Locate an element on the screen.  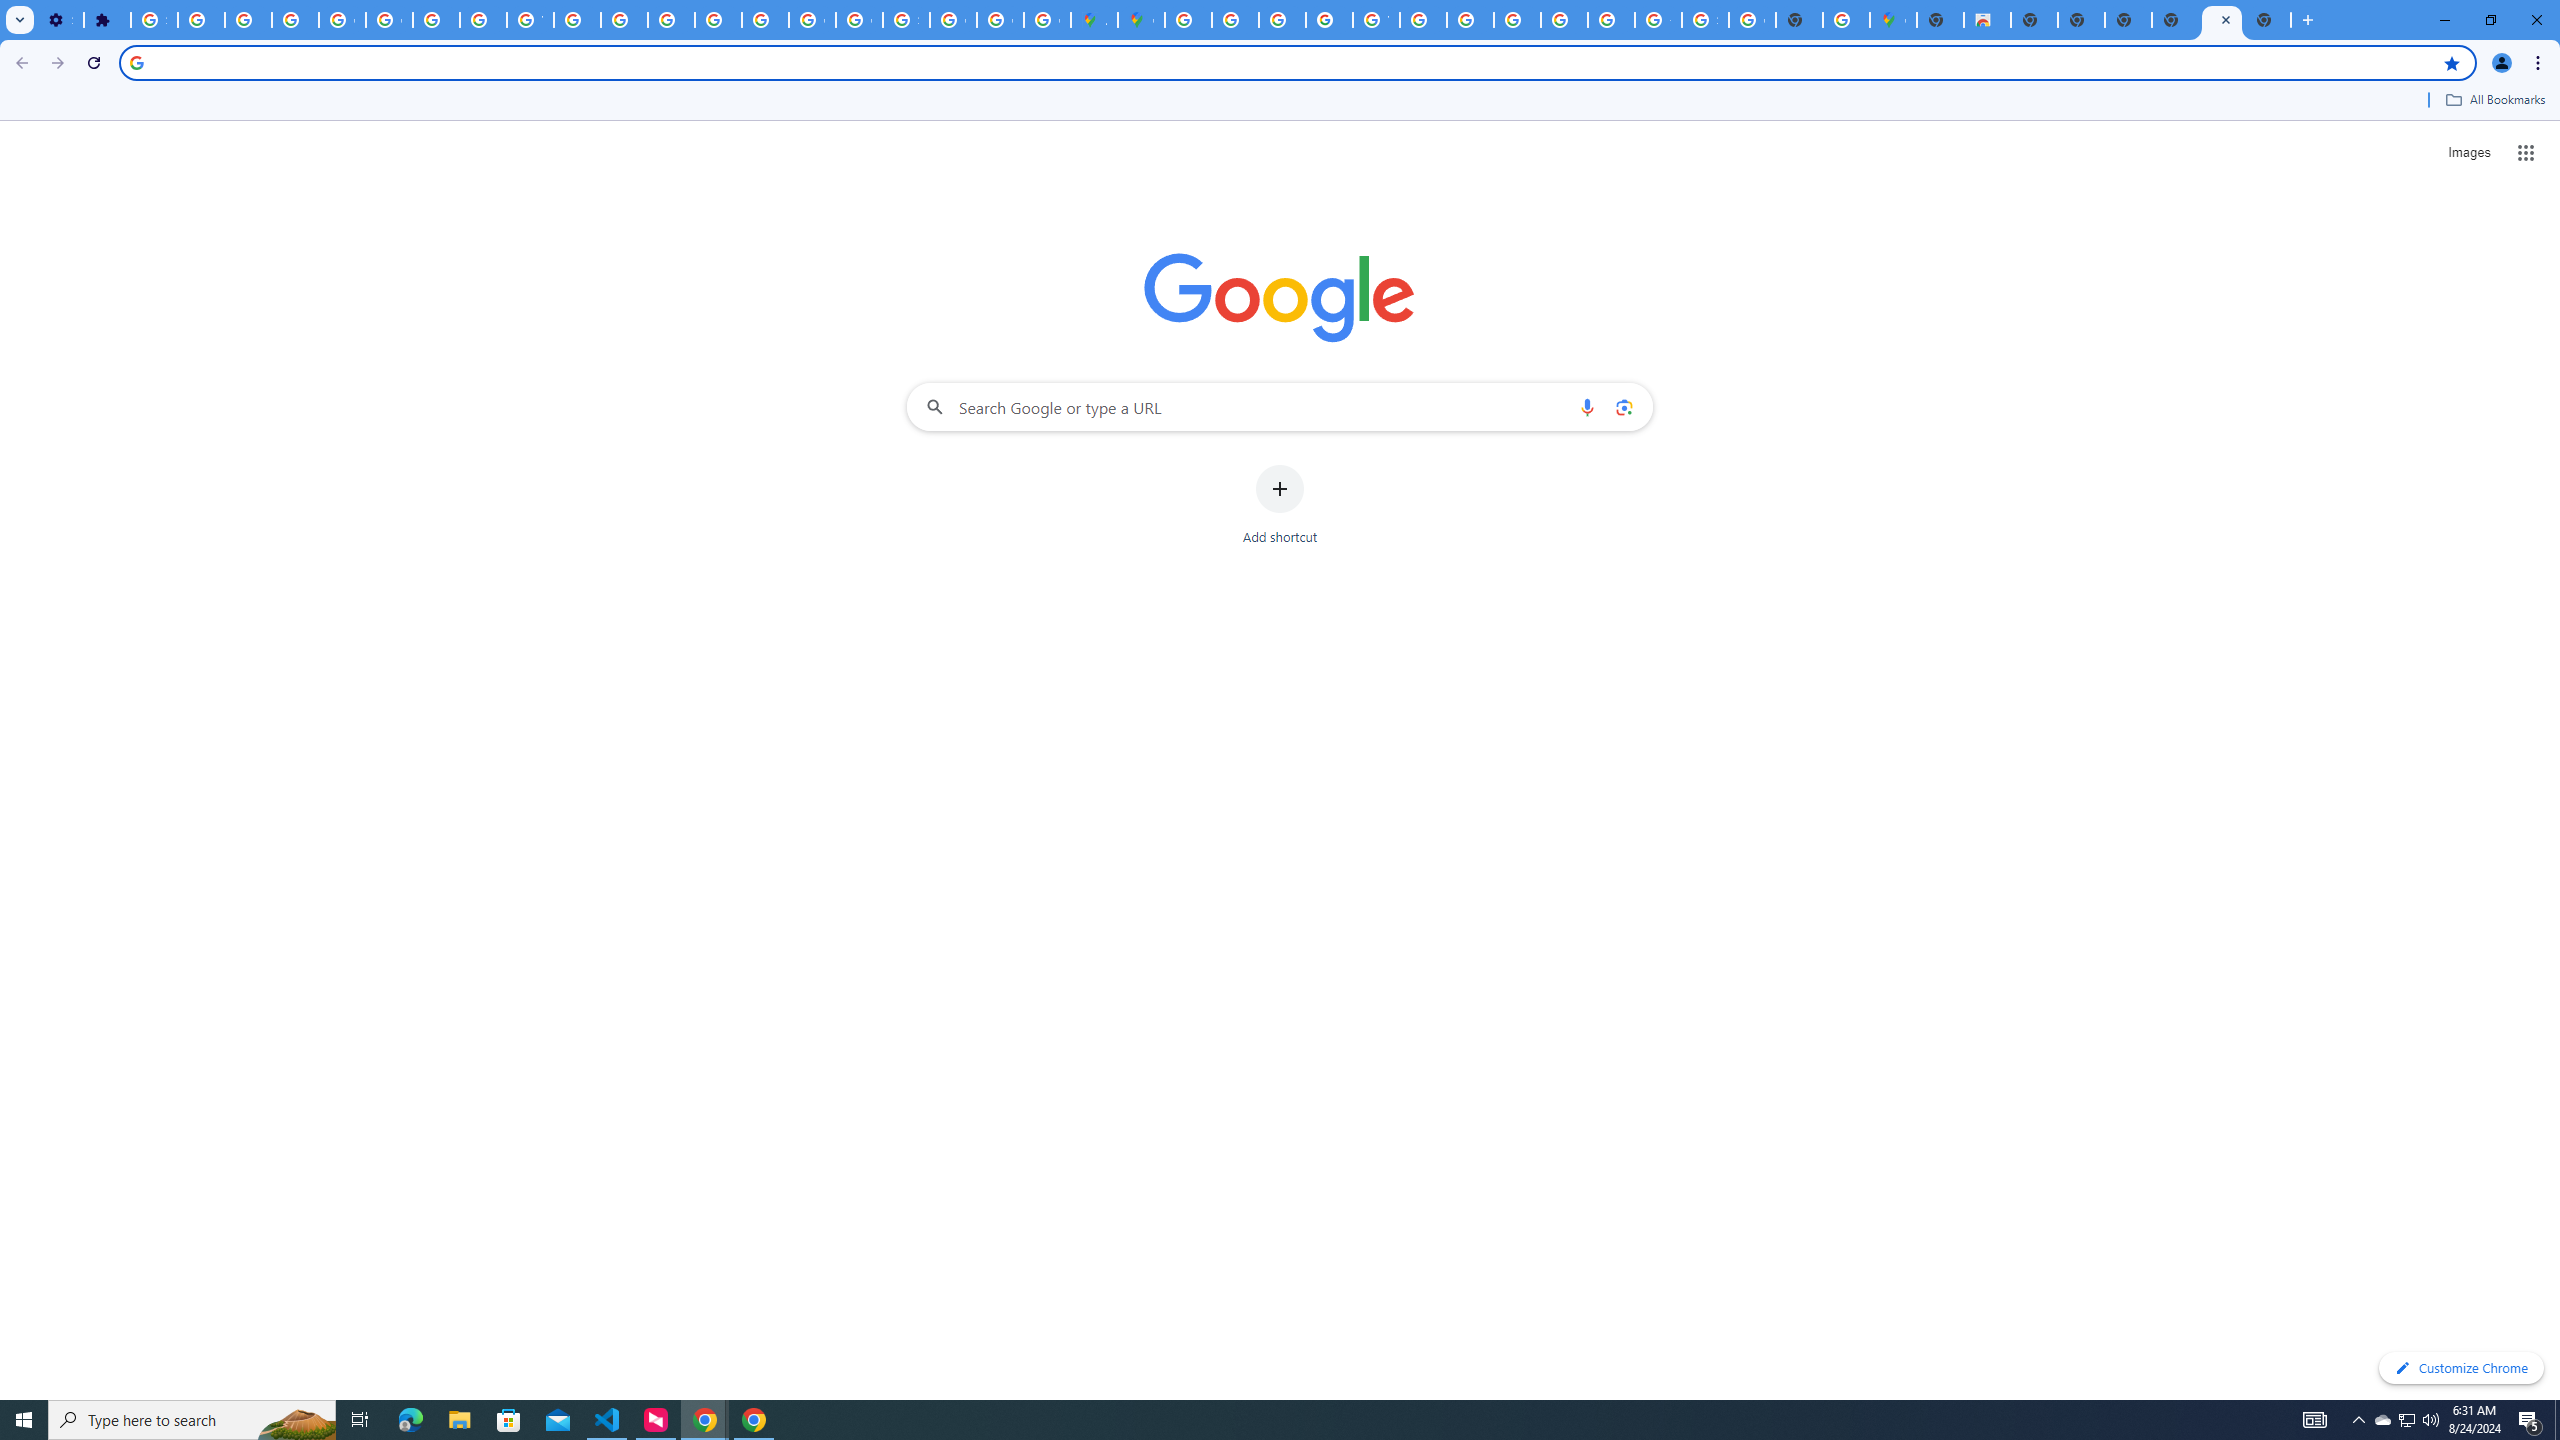
Customize Chrome is located at coordinates (2461, 1368).